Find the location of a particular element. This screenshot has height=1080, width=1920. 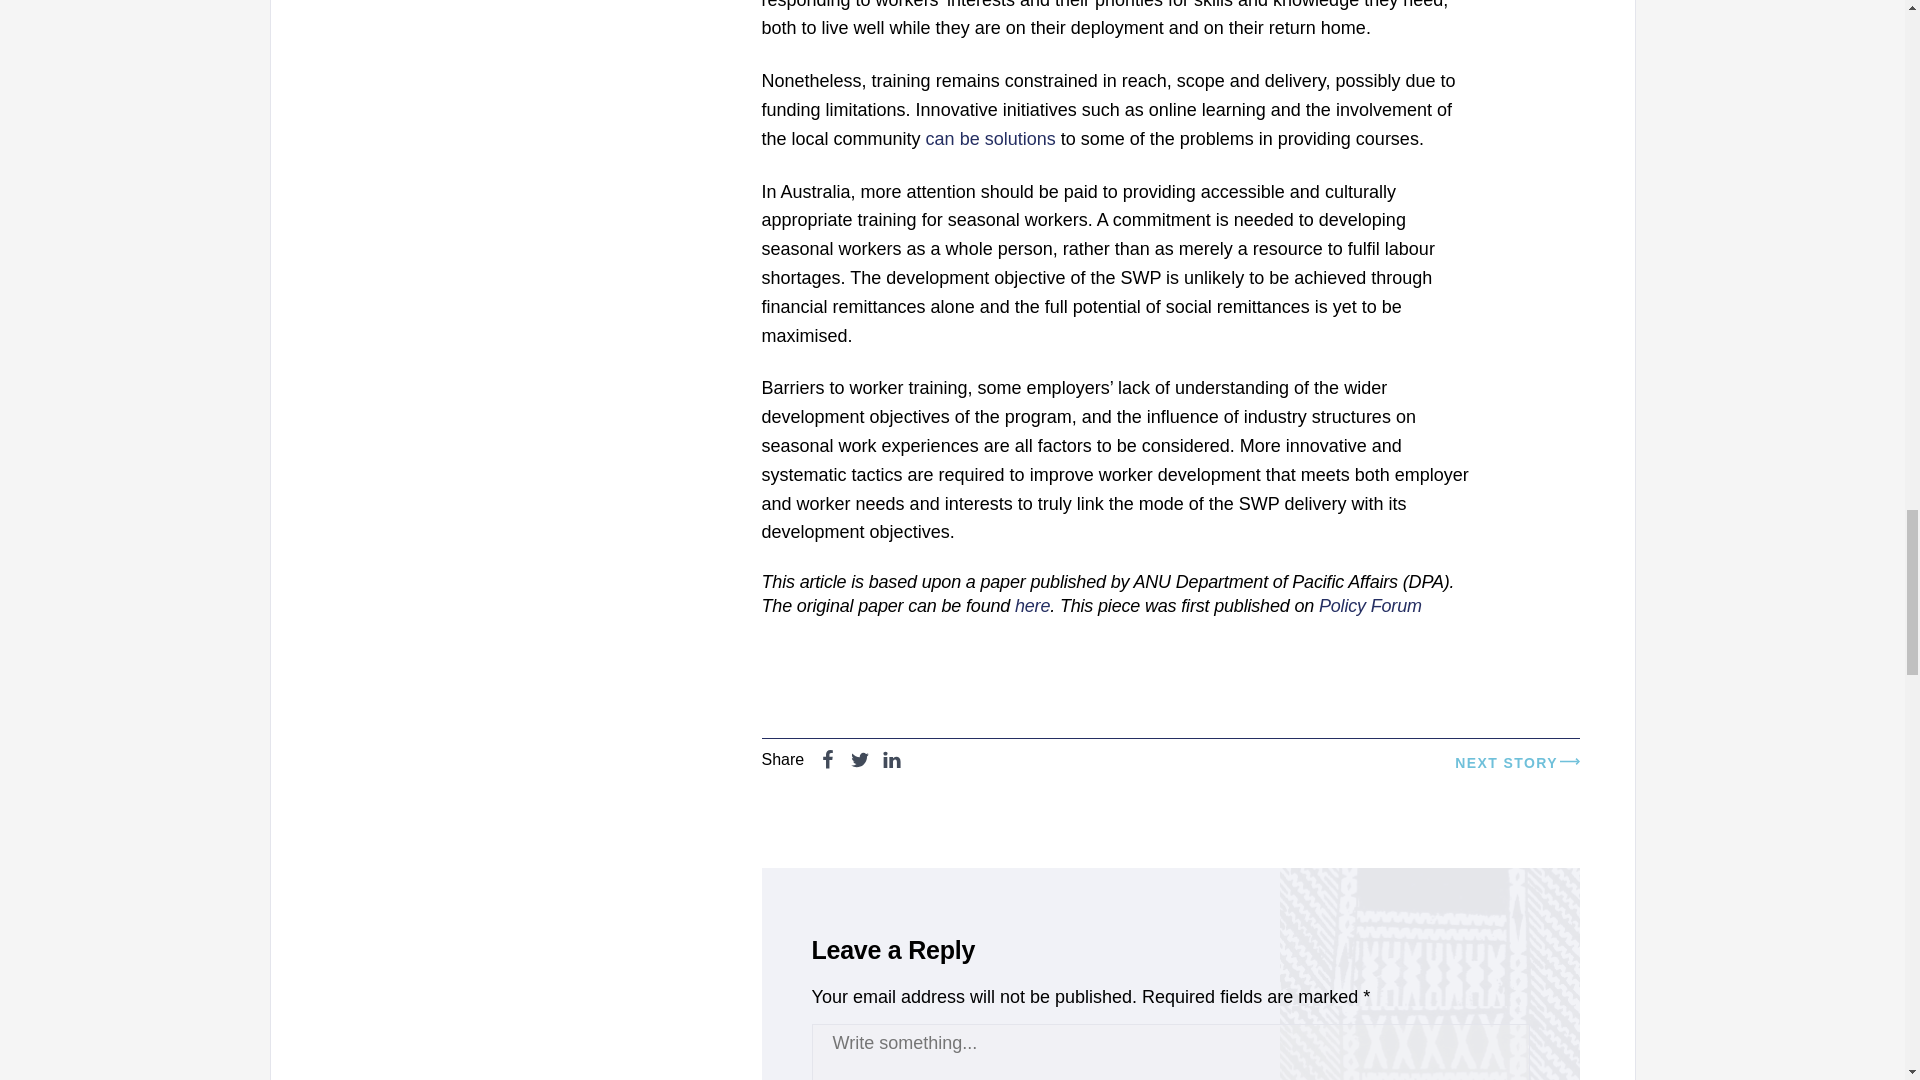

Share on LinkedIn is located at coordinates (892, 764).